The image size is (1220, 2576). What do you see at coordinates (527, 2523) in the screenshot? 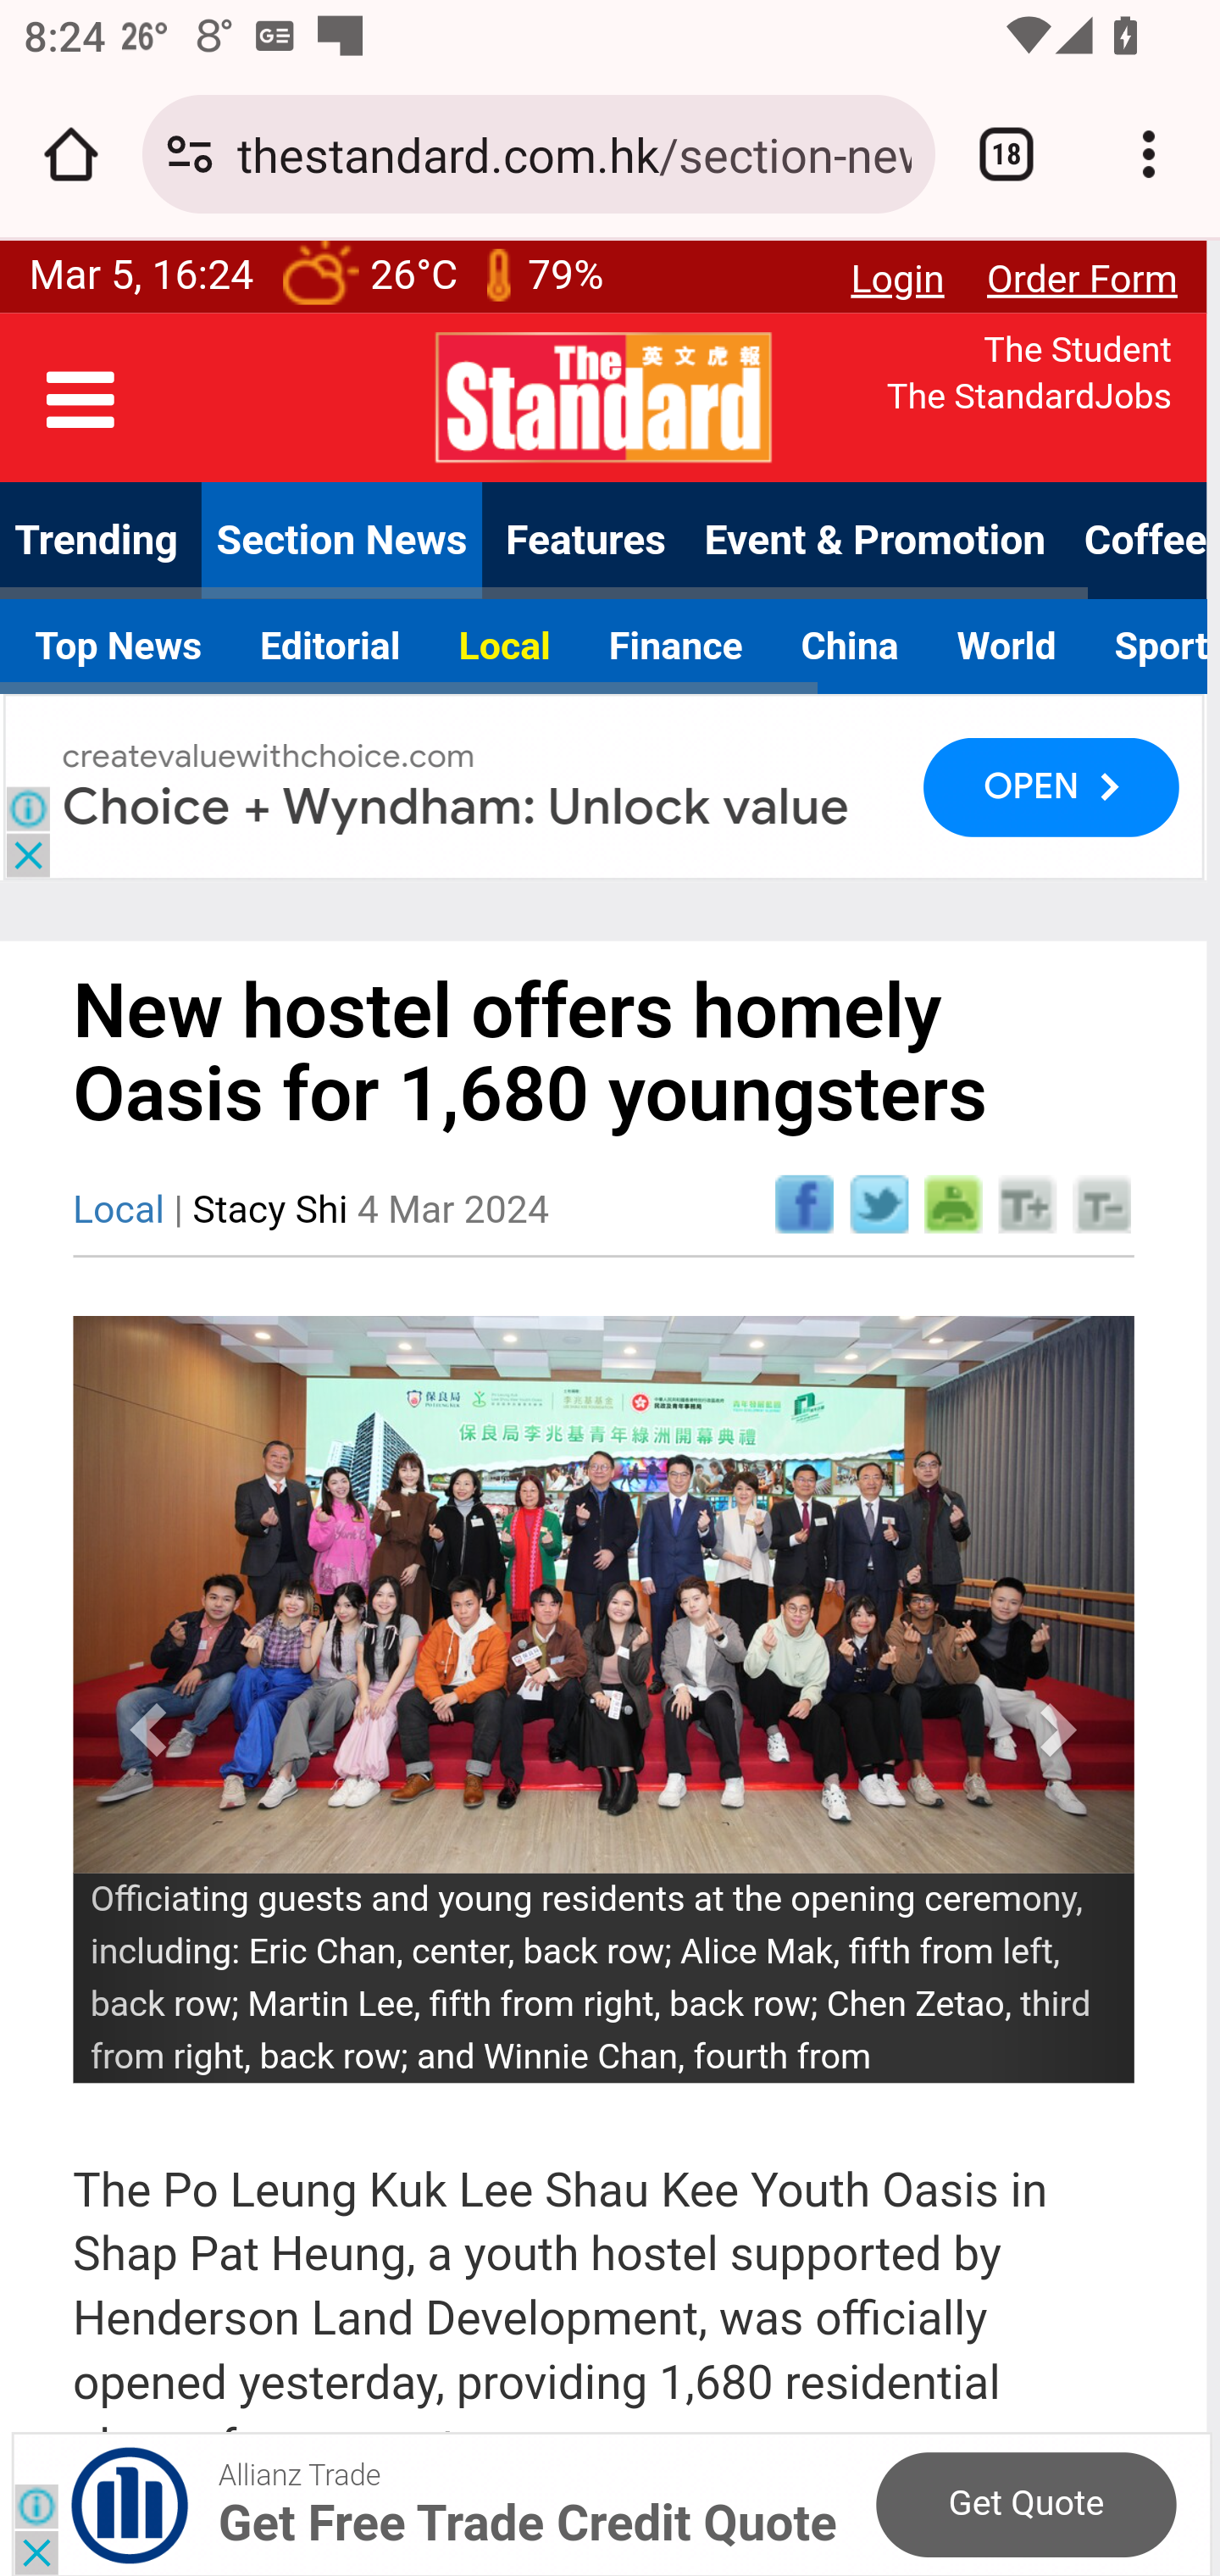
I see `Get Free Trade Credit Quote` at bounding box center [527, 2523].